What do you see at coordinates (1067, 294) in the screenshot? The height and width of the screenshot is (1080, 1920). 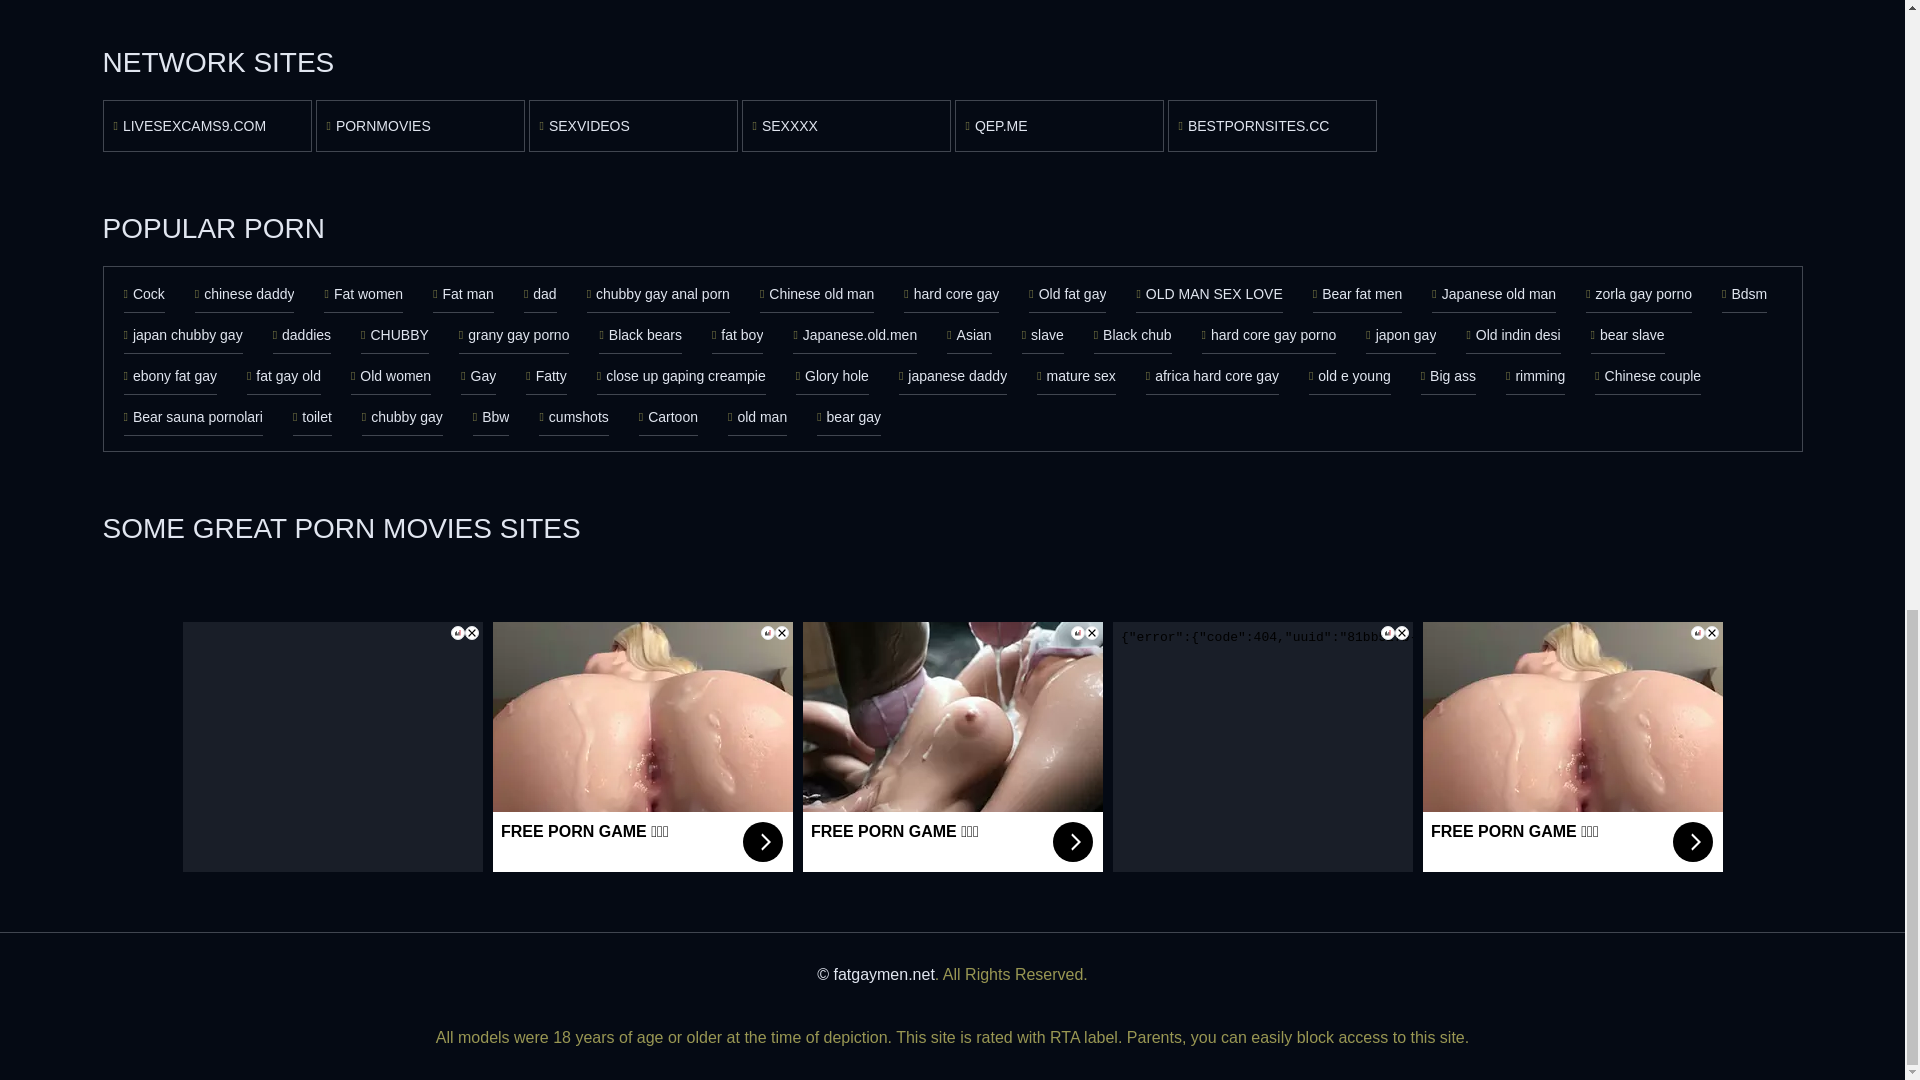 I see `Old fat gay` at bounding box center [1067, 294].